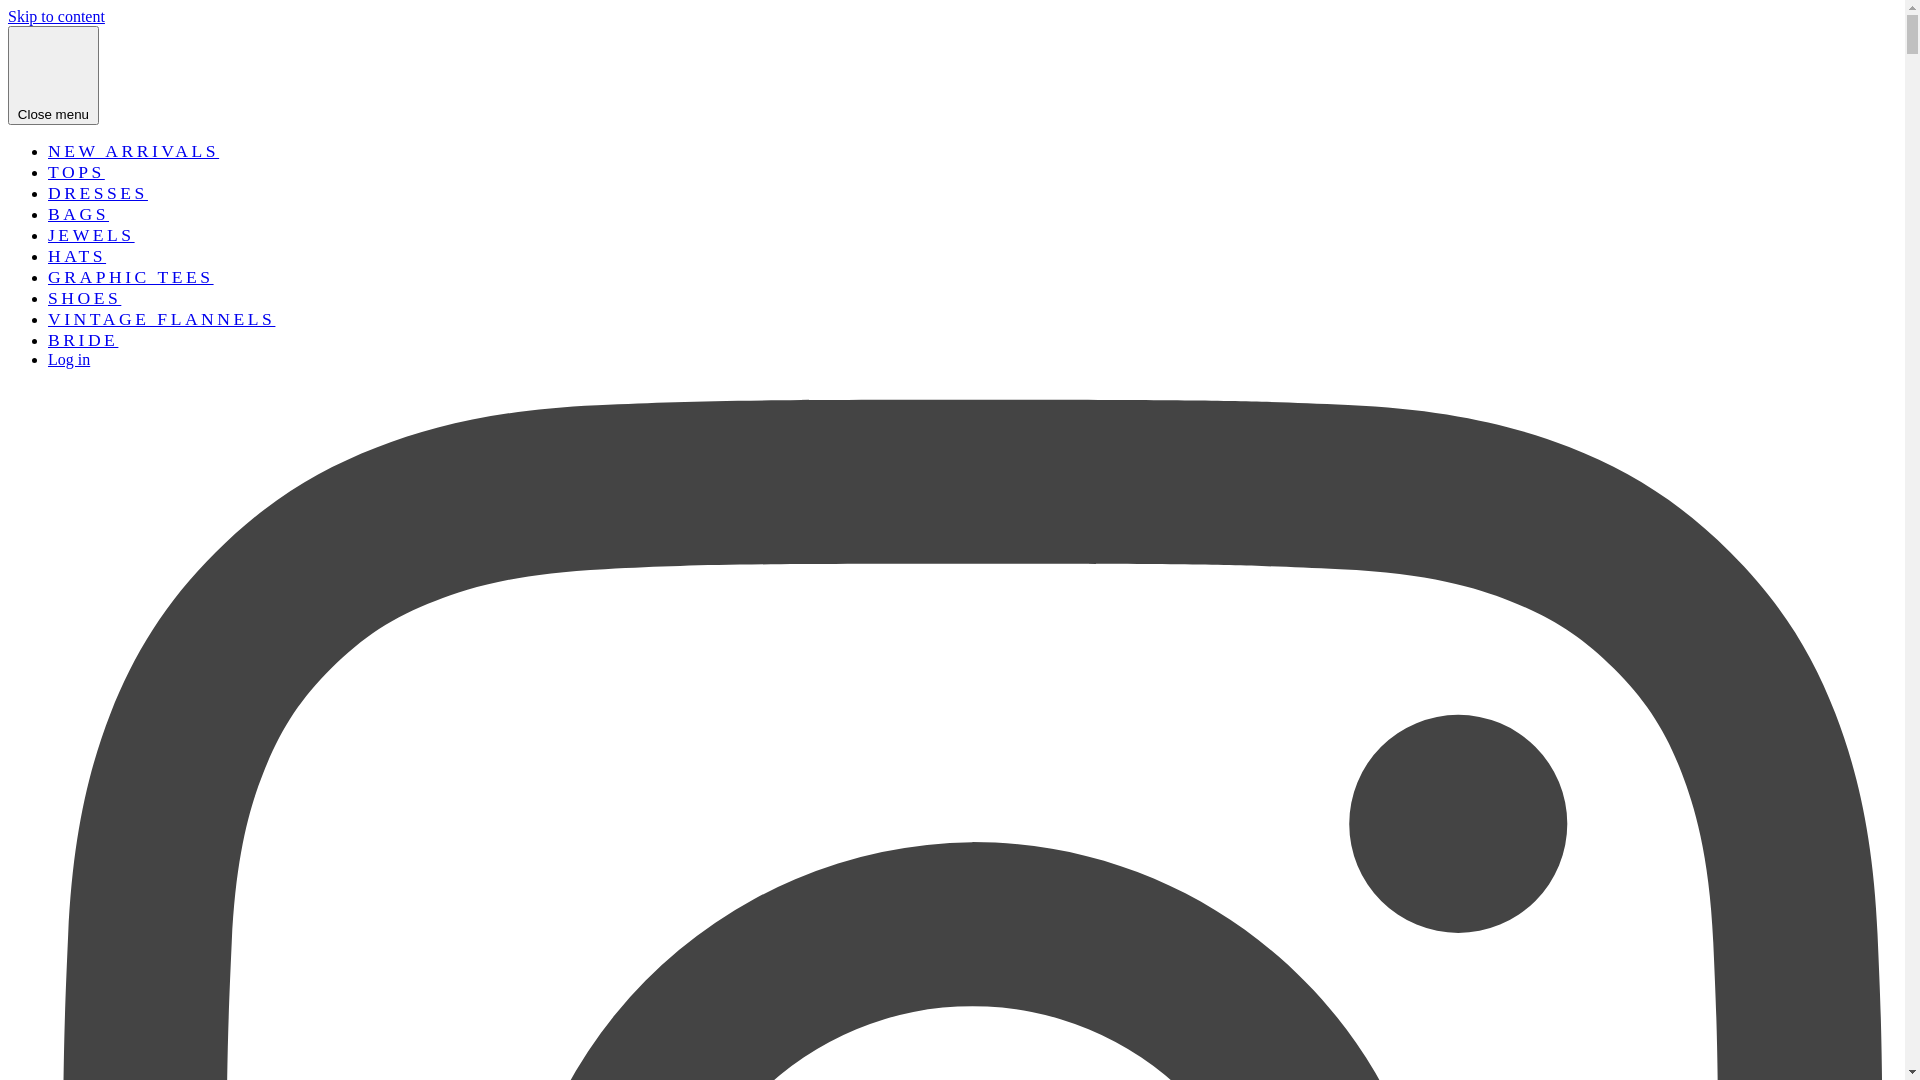  What do you see at coordinates (78, 214) in the screenshot?
I see `BAGS` at bounding box center [78, 214].